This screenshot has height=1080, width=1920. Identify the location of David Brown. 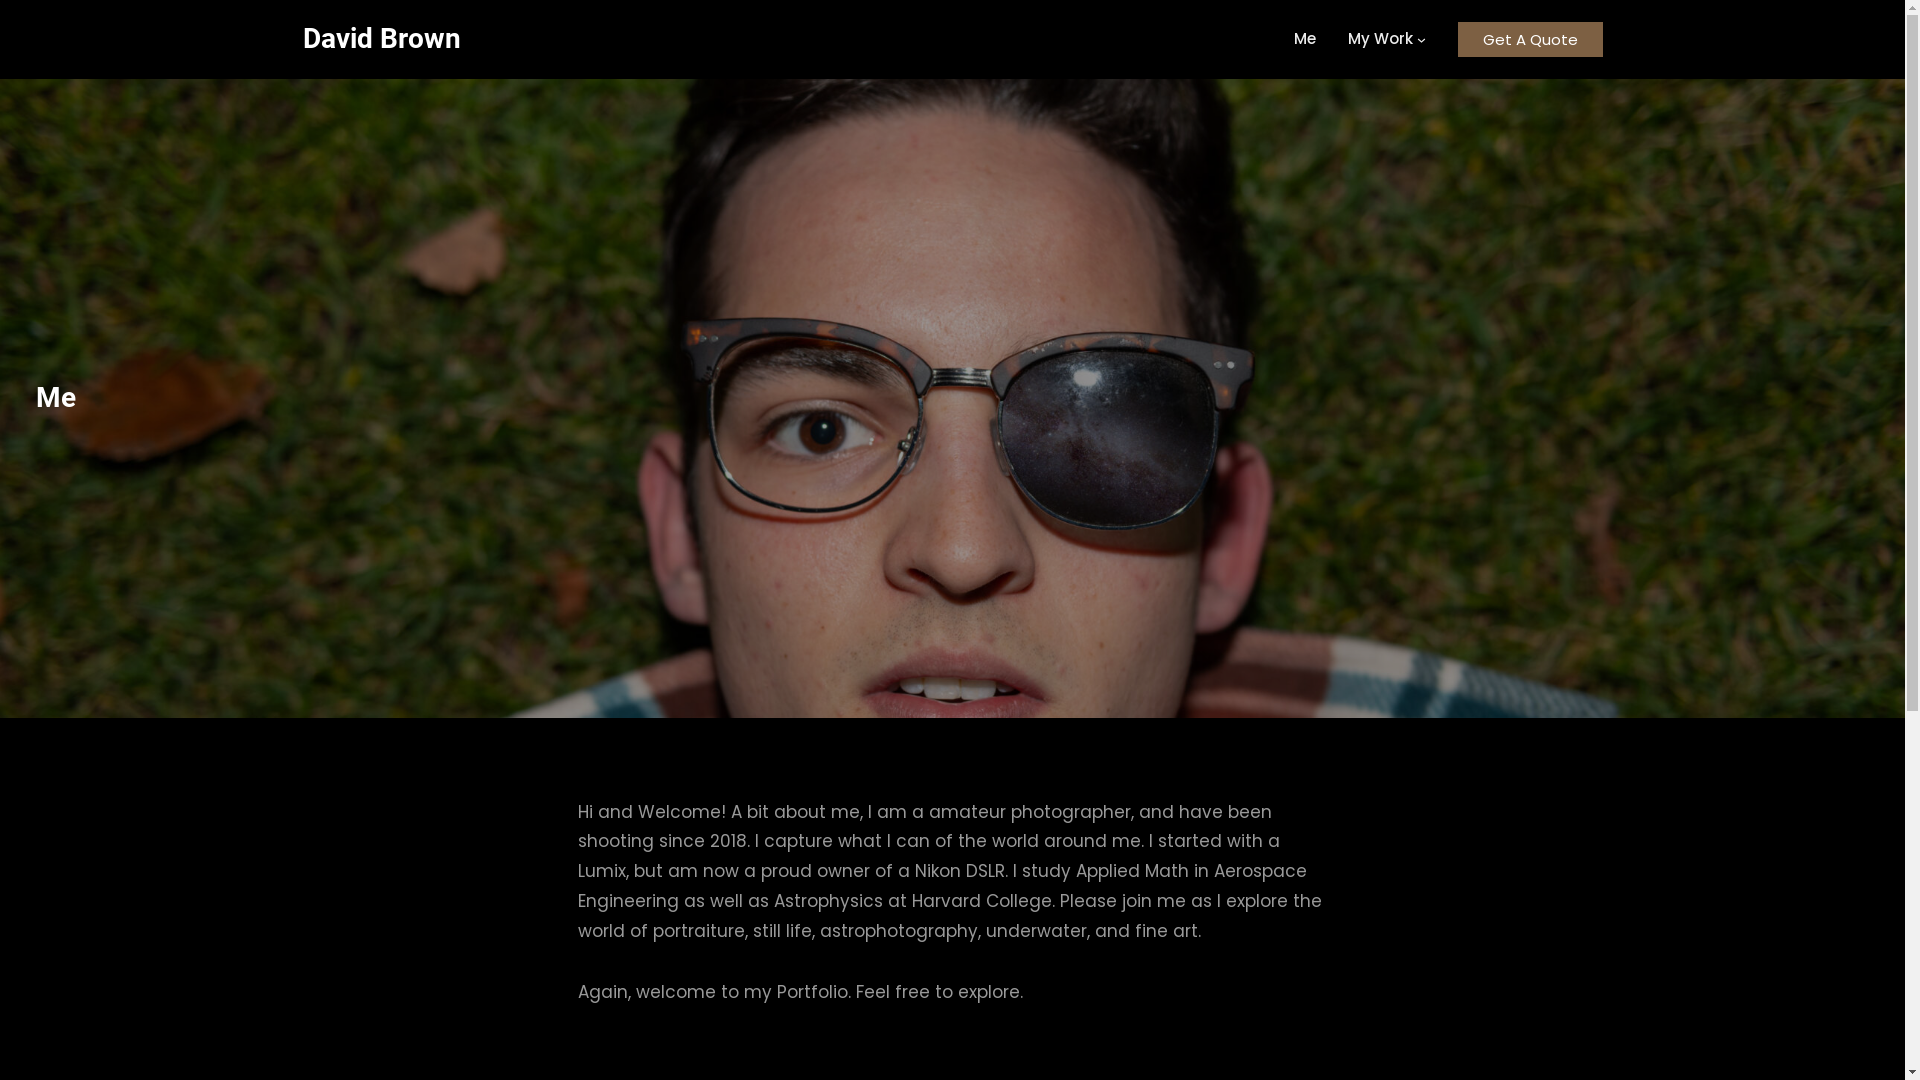
(381, 41).